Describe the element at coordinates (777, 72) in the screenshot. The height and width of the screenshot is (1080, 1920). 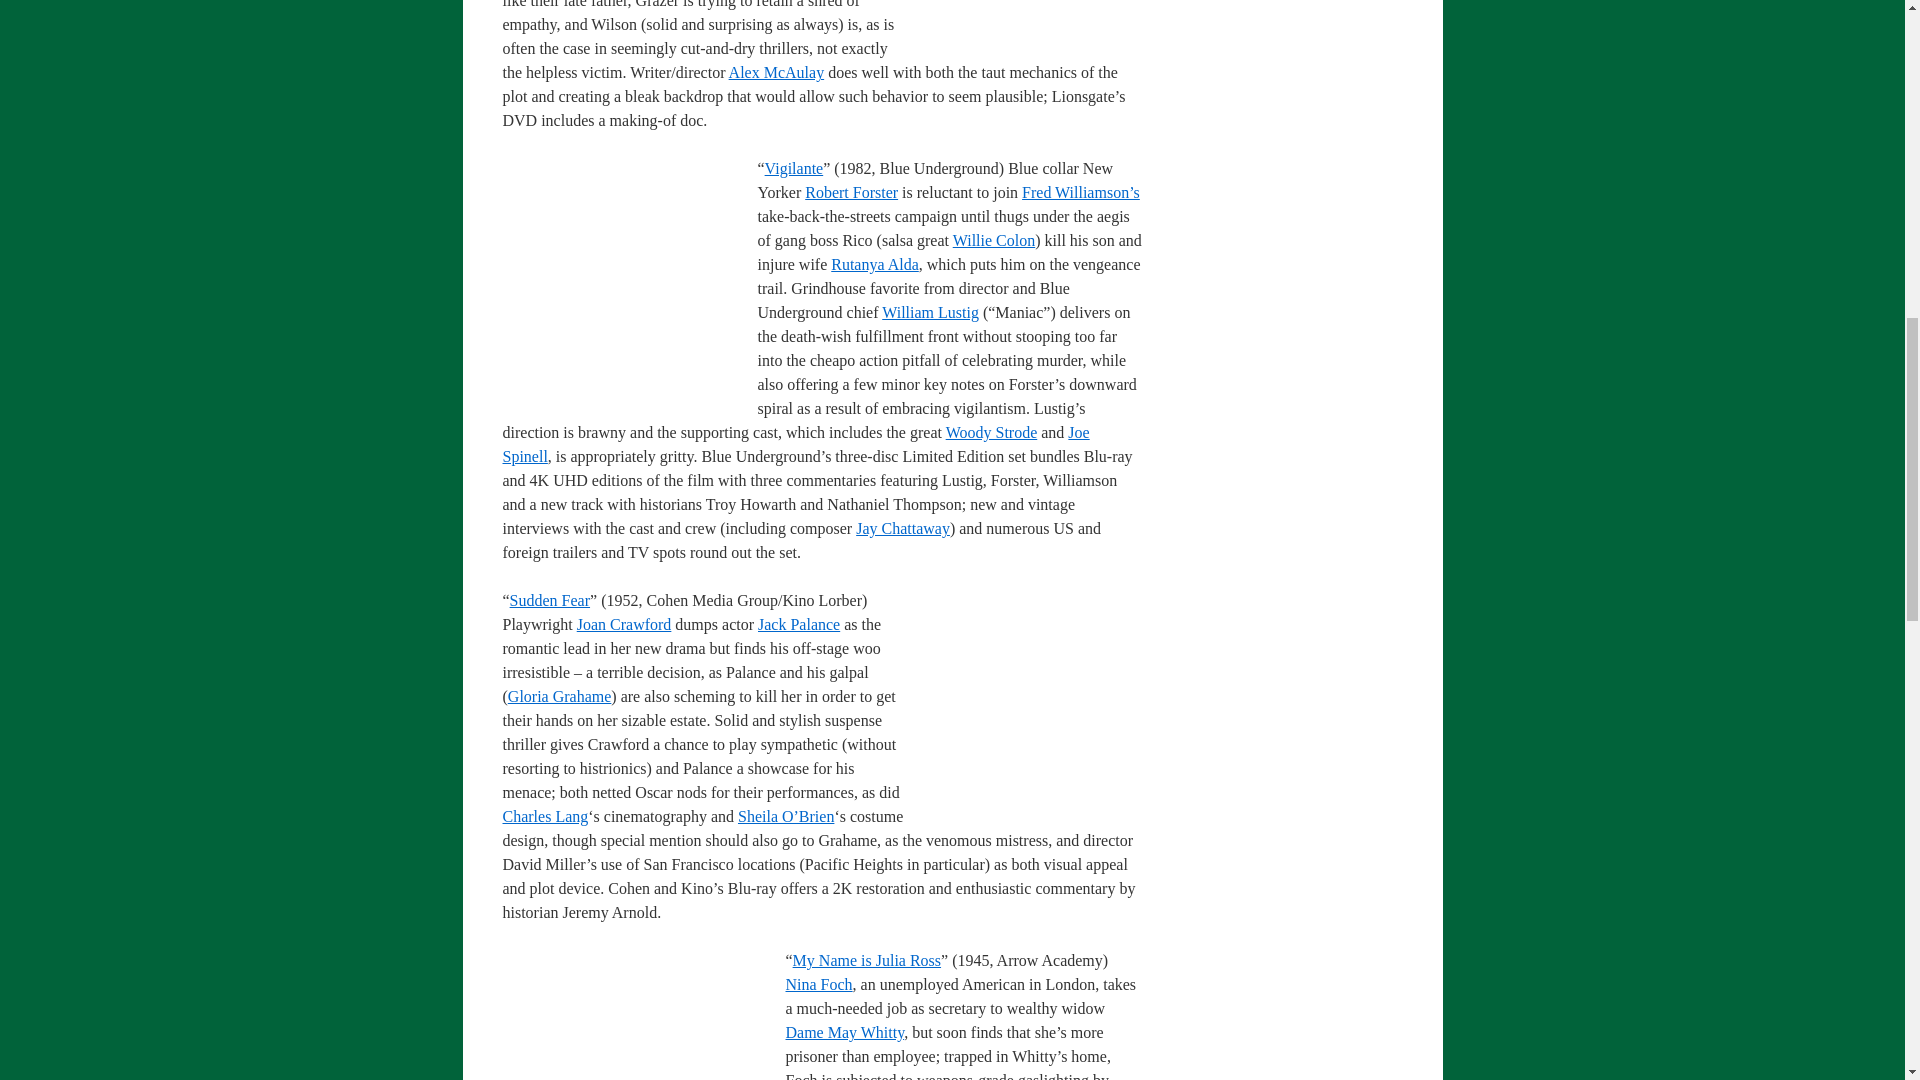
I see `Alex McAulay` at that location.